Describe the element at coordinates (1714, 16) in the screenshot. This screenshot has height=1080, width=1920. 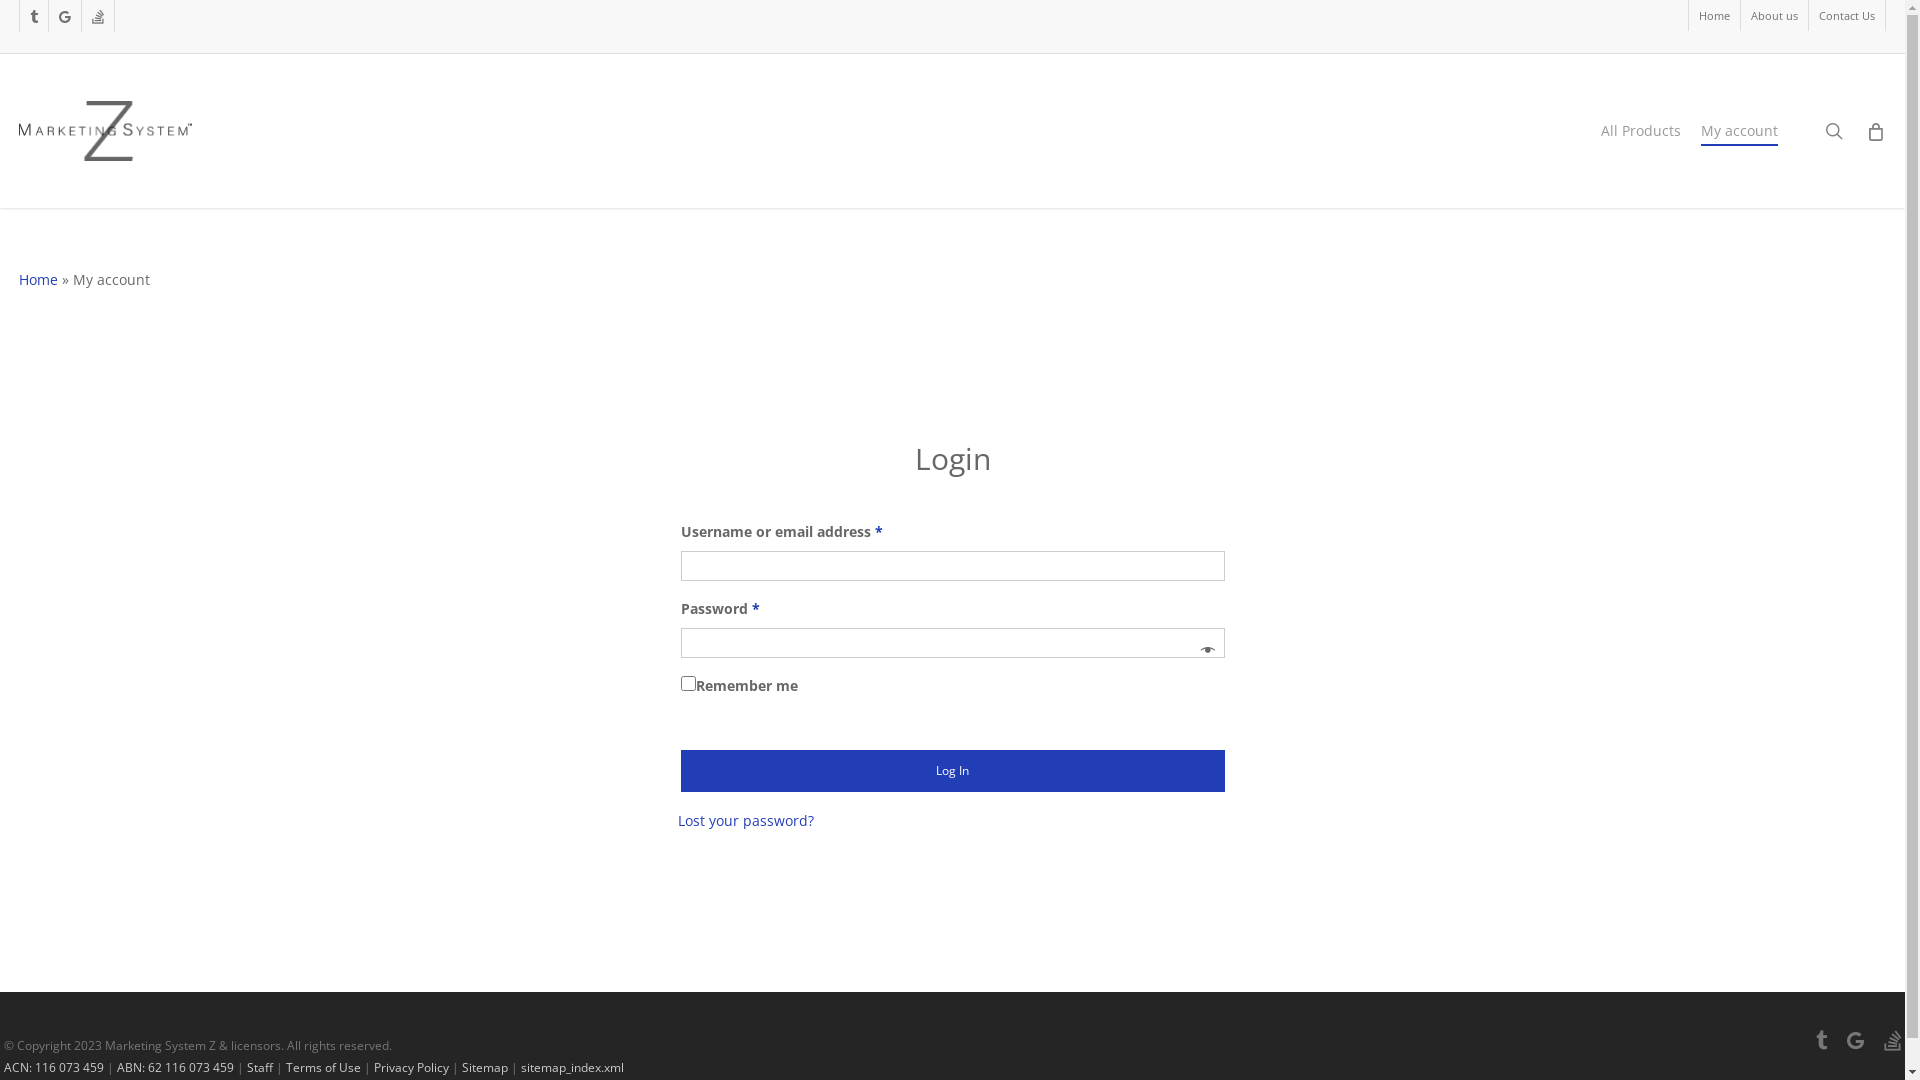
I see `Home` at that location.